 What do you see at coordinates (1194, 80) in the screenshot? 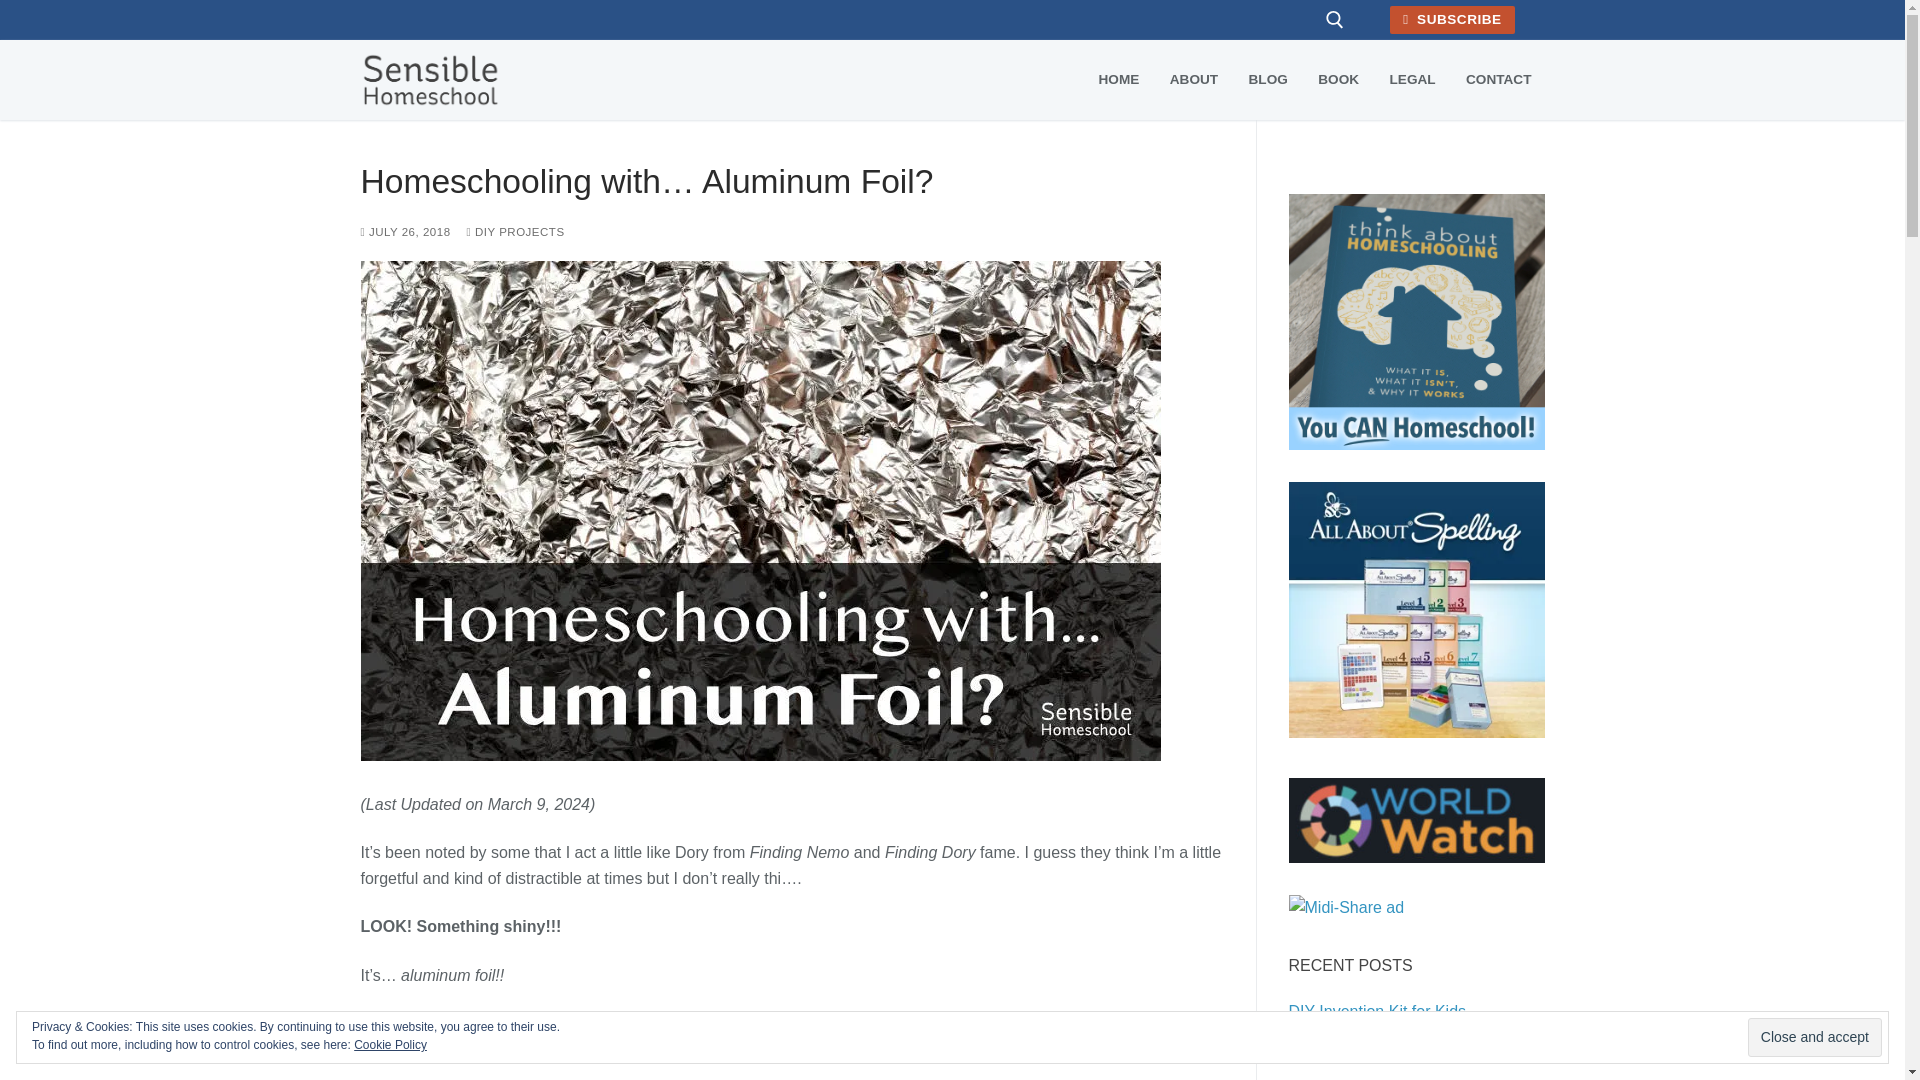
I see `ABOUT` at bounding box center [1194, 80].